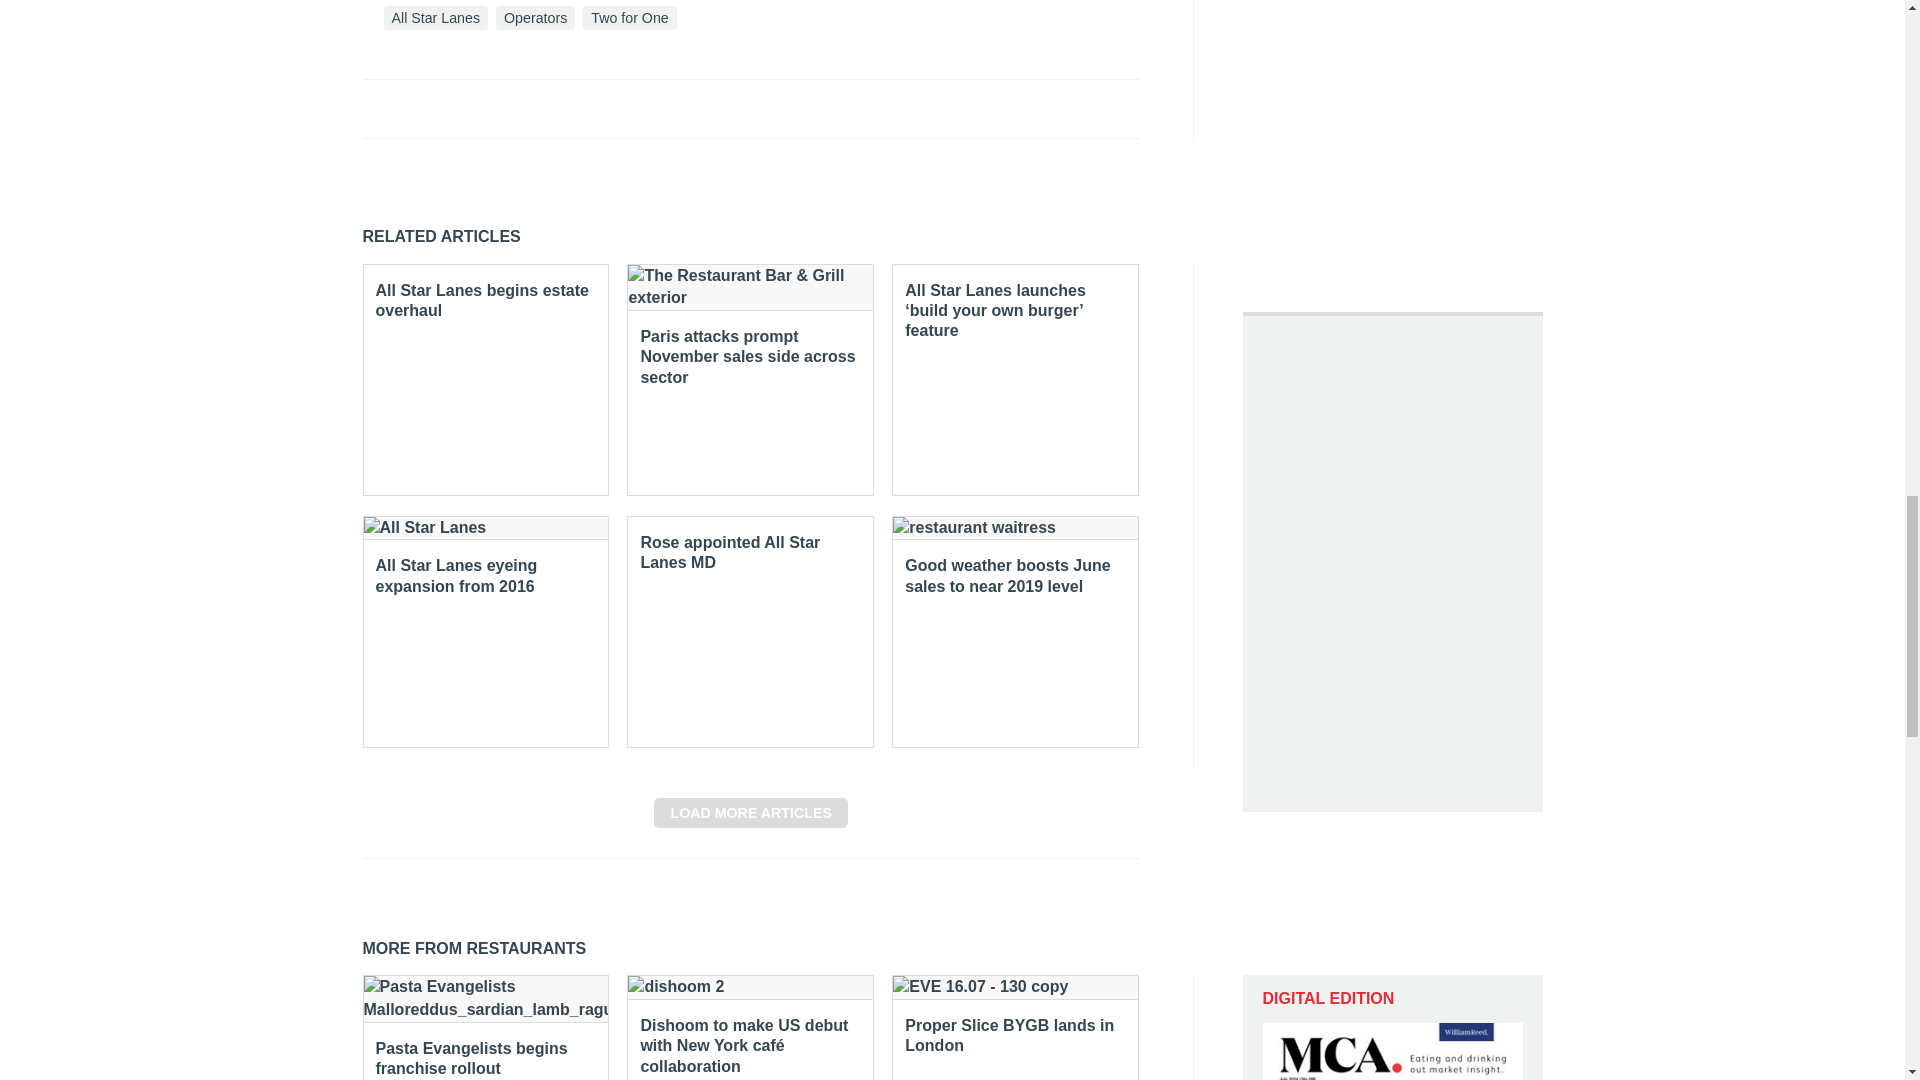 This screenshot has height=1080, width=1920. I want to click on Email this article, so click(510, 108).